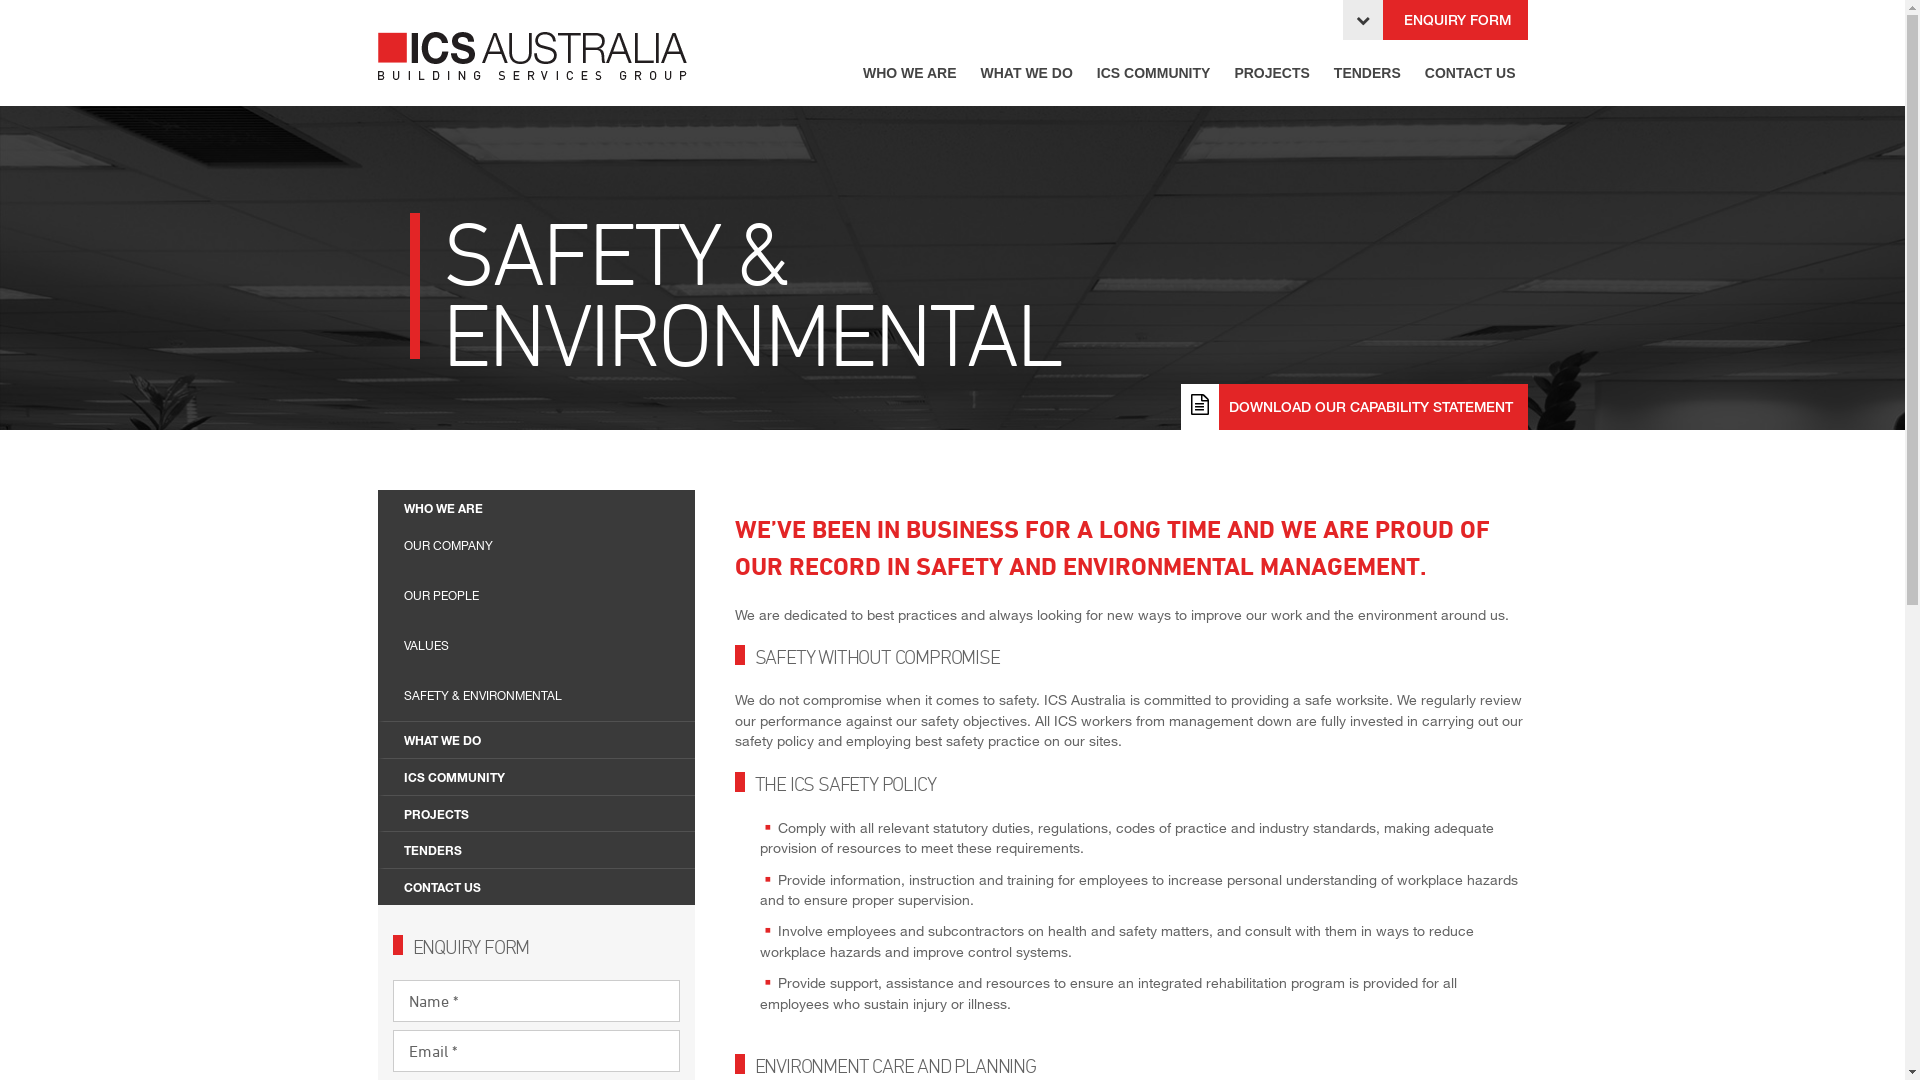 The height and width of the screenshot is (1080, 1920). I want to click on WHO WE ARE, so click(910, 74).